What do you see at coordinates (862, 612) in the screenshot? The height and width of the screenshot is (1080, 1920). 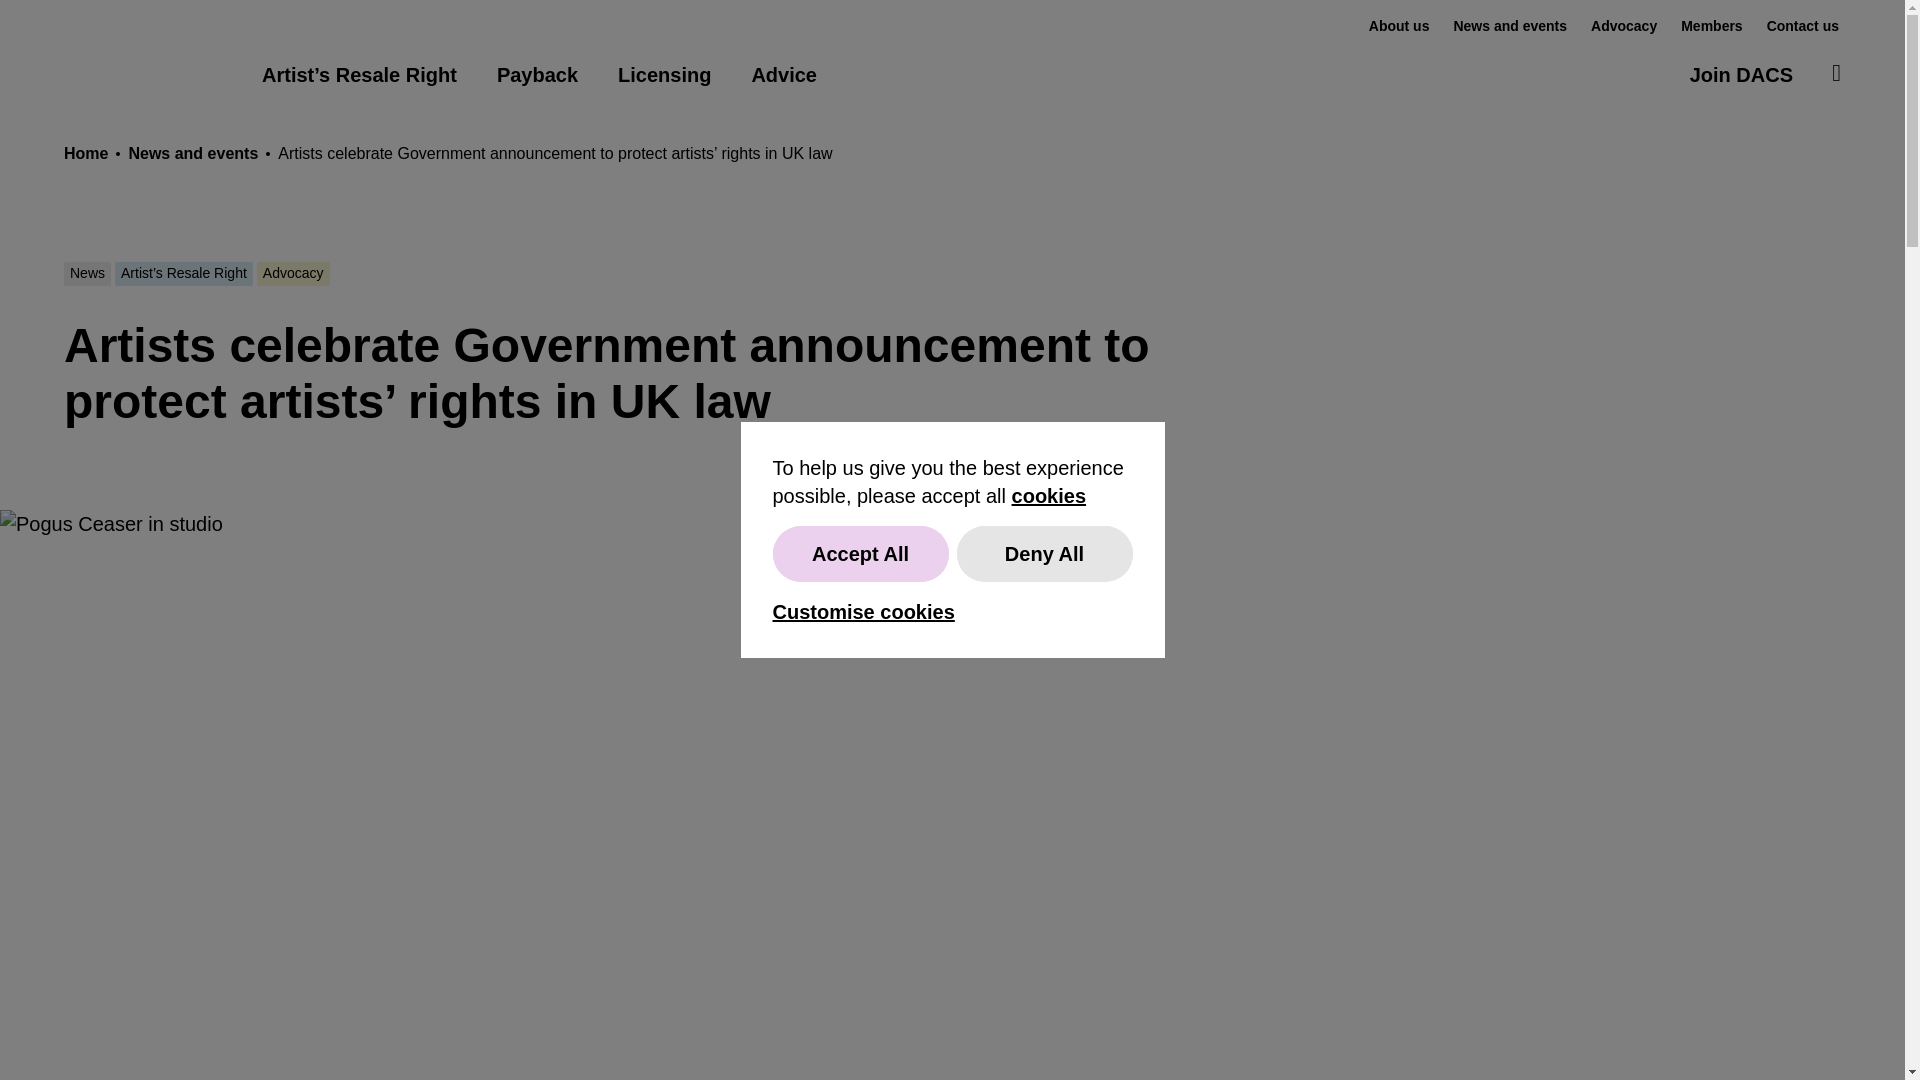 I see `Customise cookies` at bounding box center [862, 612].